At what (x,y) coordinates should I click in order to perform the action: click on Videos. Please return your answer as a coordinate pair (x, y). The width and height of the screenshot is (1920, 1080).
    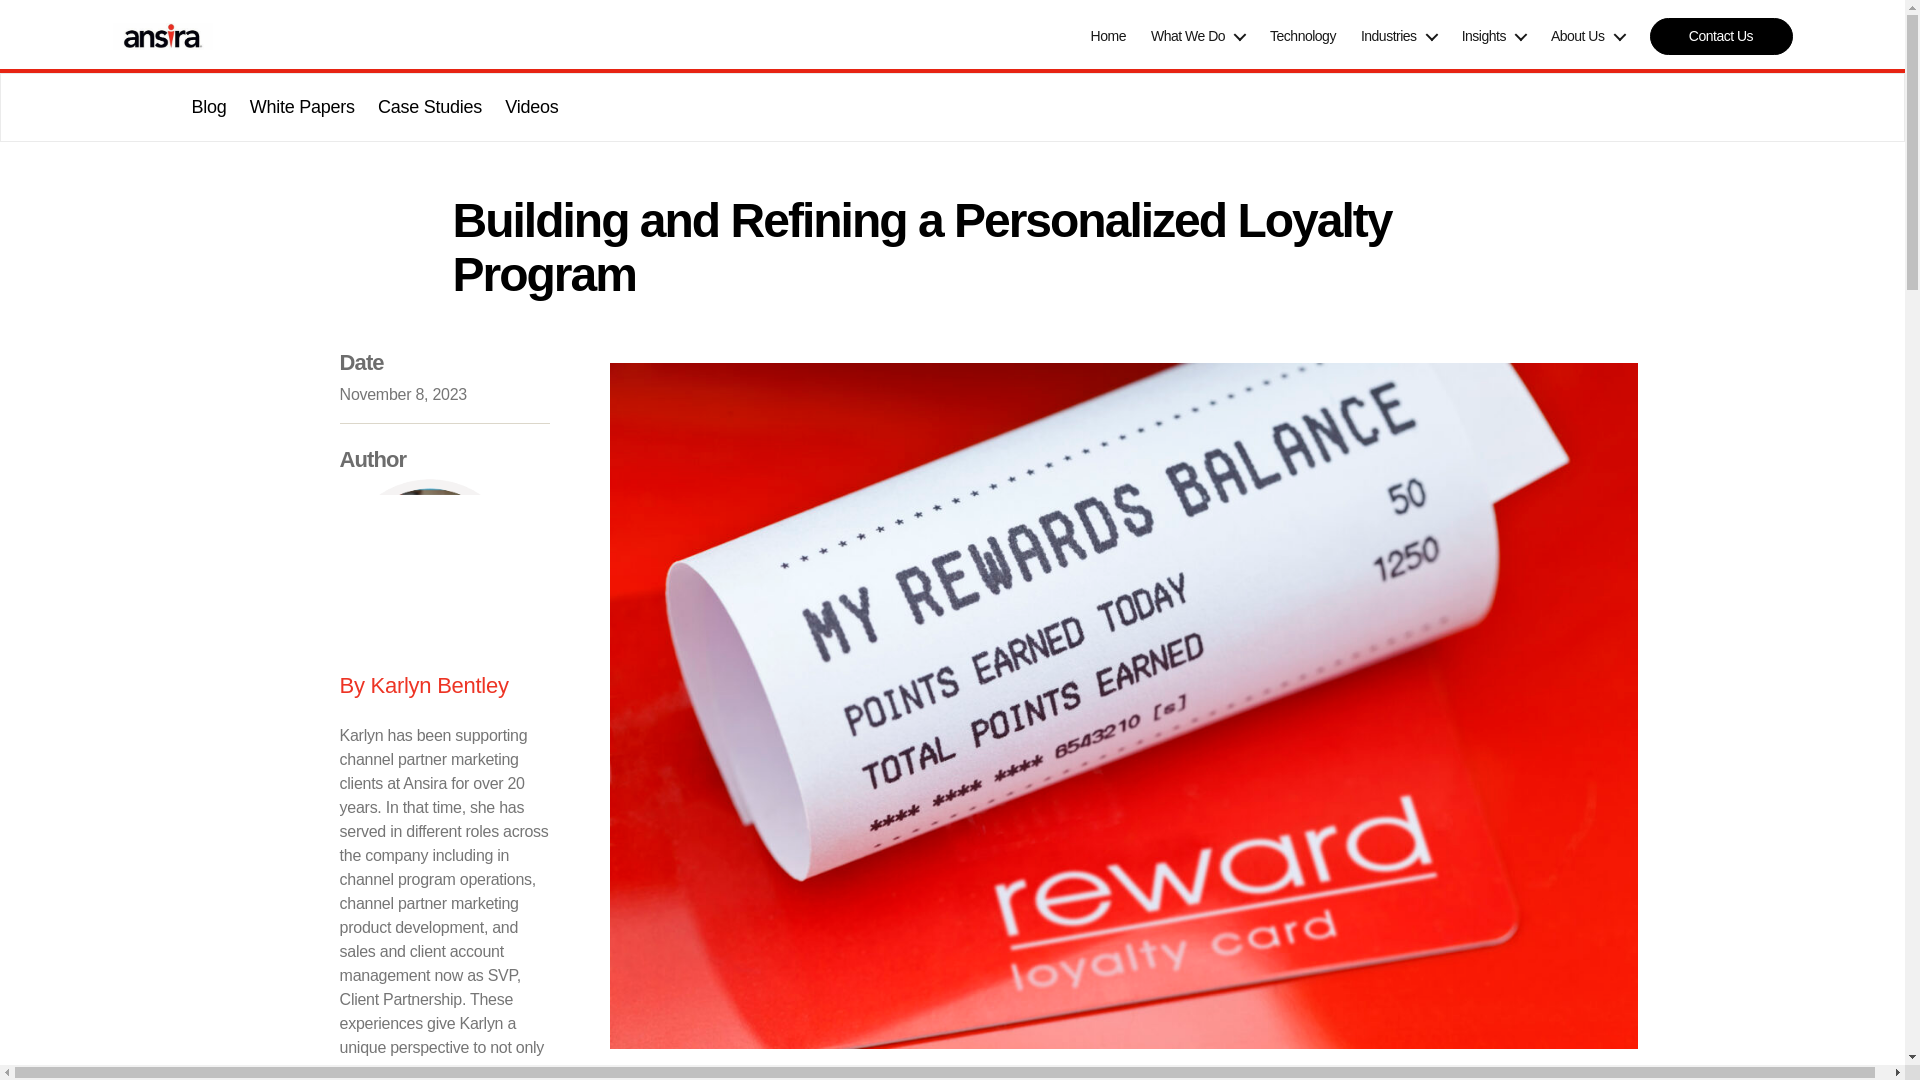
    Looking at the image, I should click on (531, 106).